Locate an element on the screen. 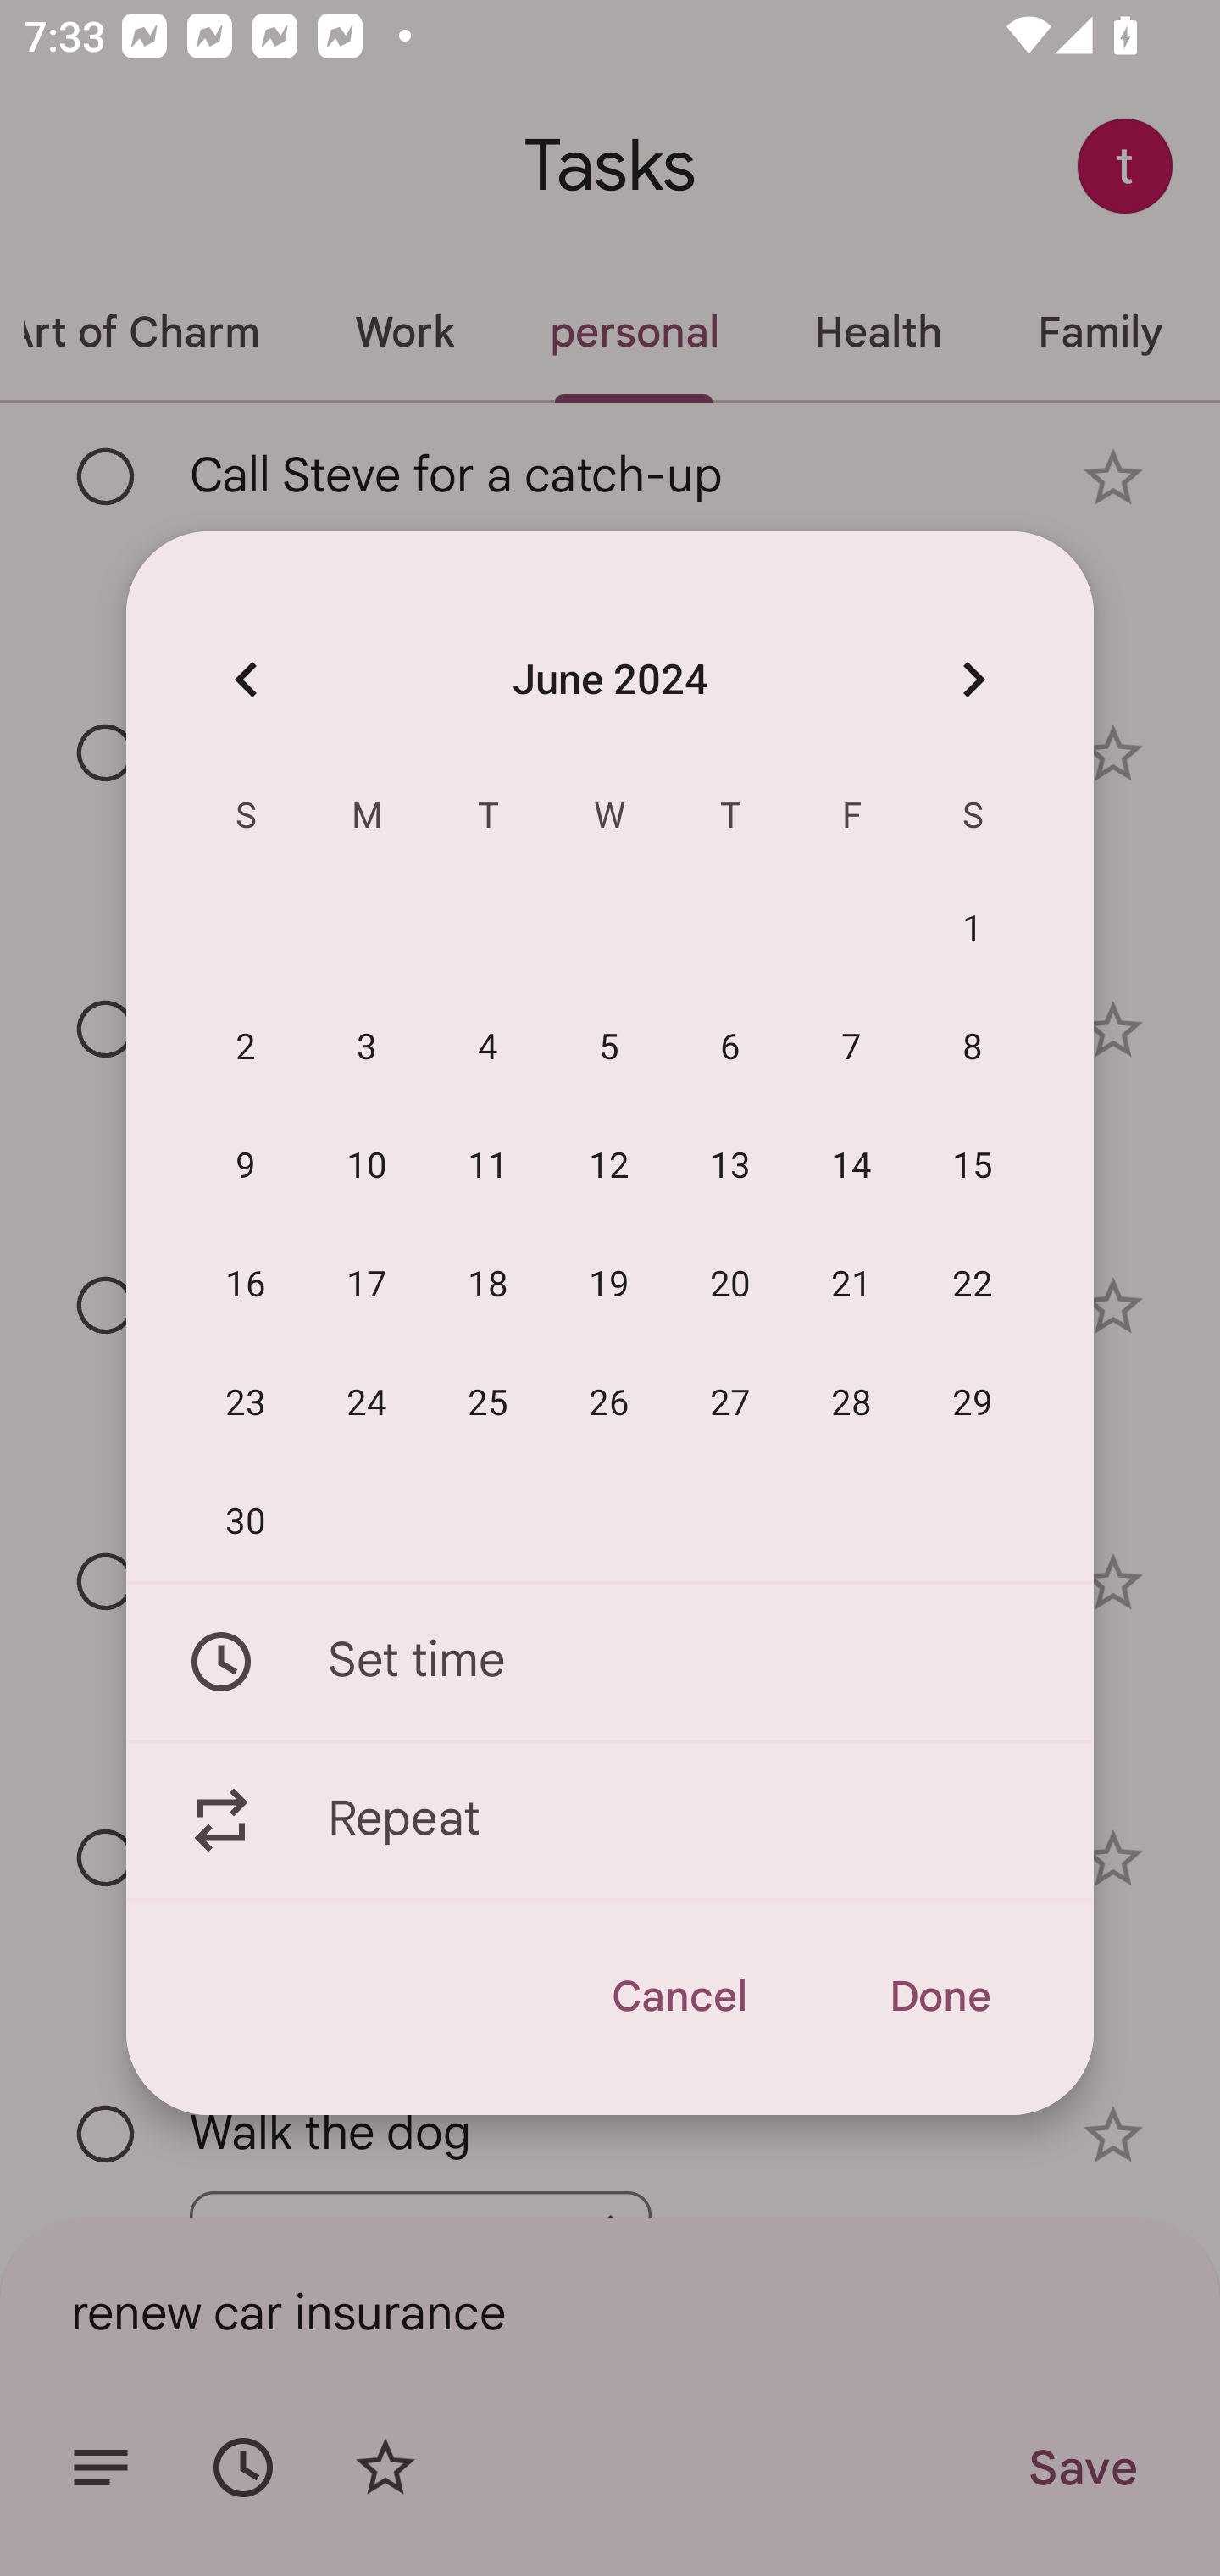 Image resolution: width=1220 pixels, height=2576 pixels. 27 27 June 2024 is located at coordinates (730, 1403).